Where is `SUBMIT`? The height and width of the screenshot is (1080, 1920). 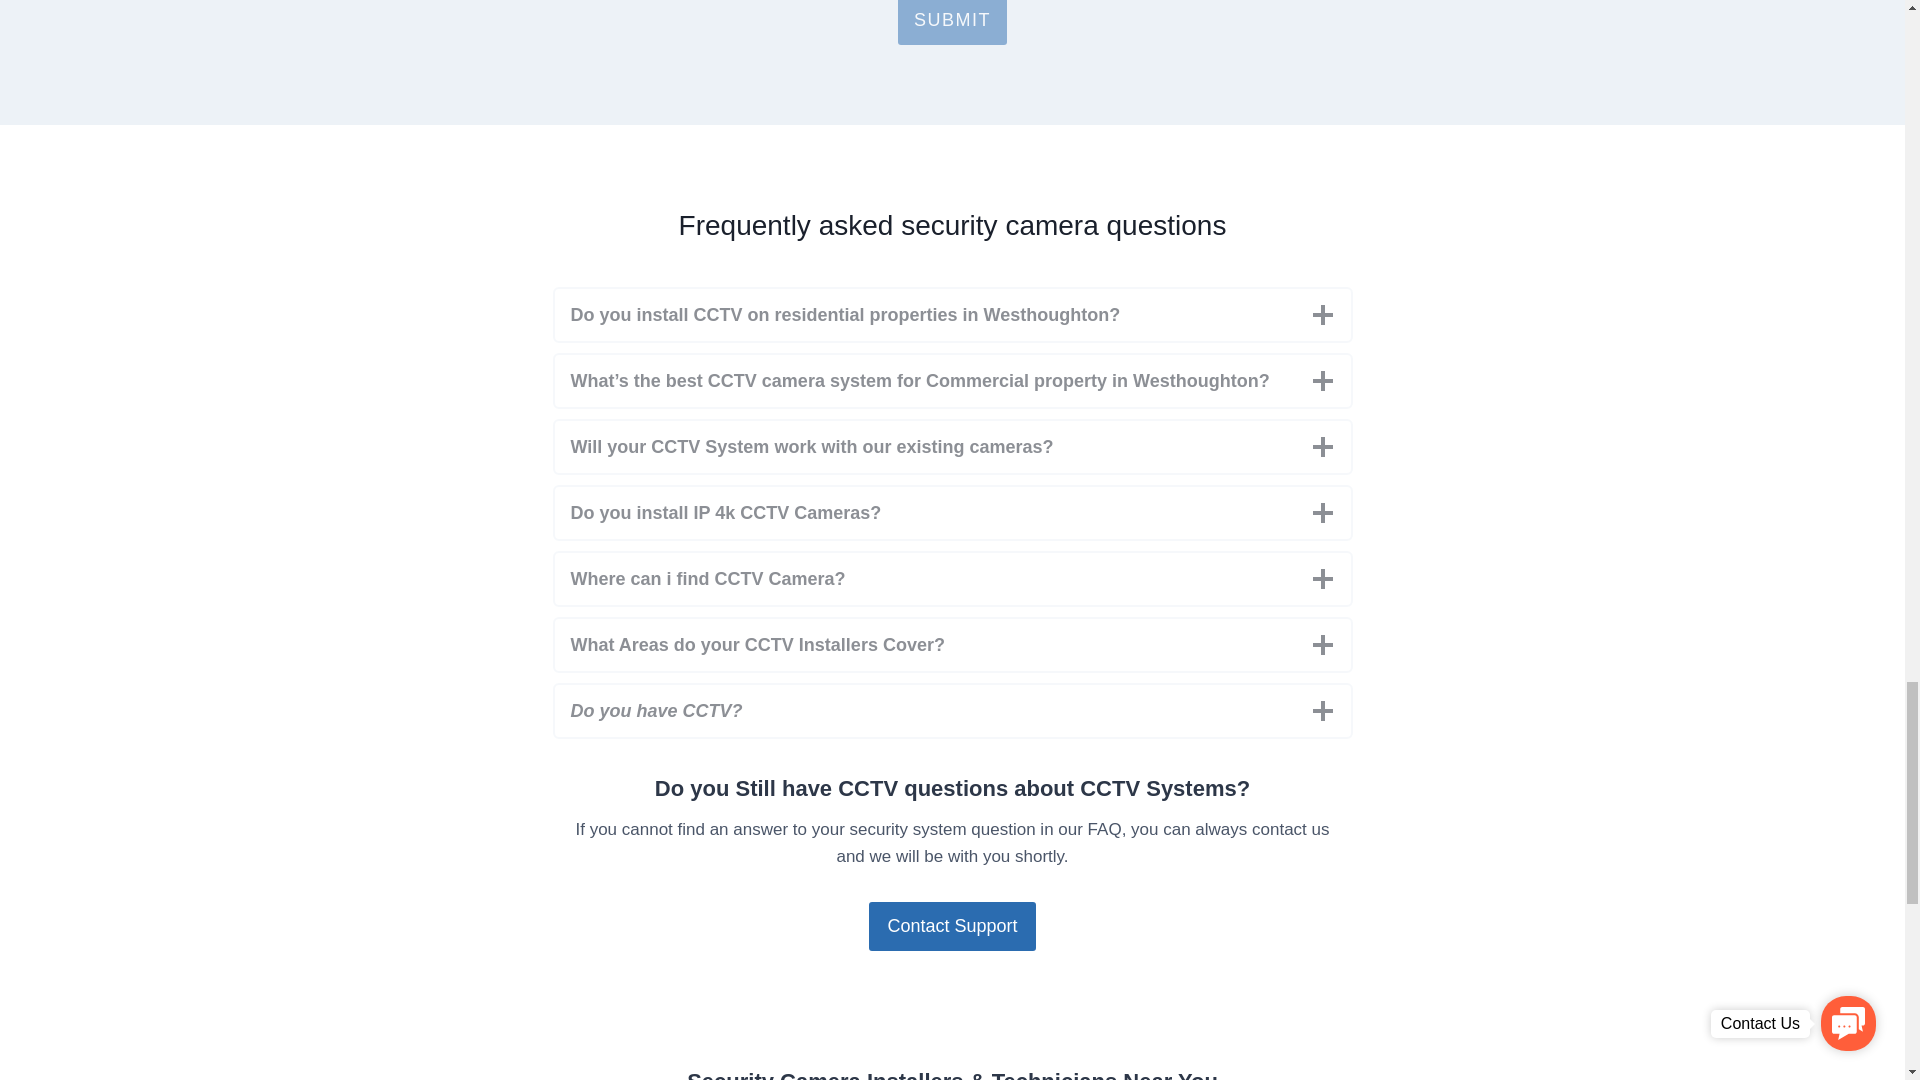
SUBMIT is located at coordinates (952, 22).